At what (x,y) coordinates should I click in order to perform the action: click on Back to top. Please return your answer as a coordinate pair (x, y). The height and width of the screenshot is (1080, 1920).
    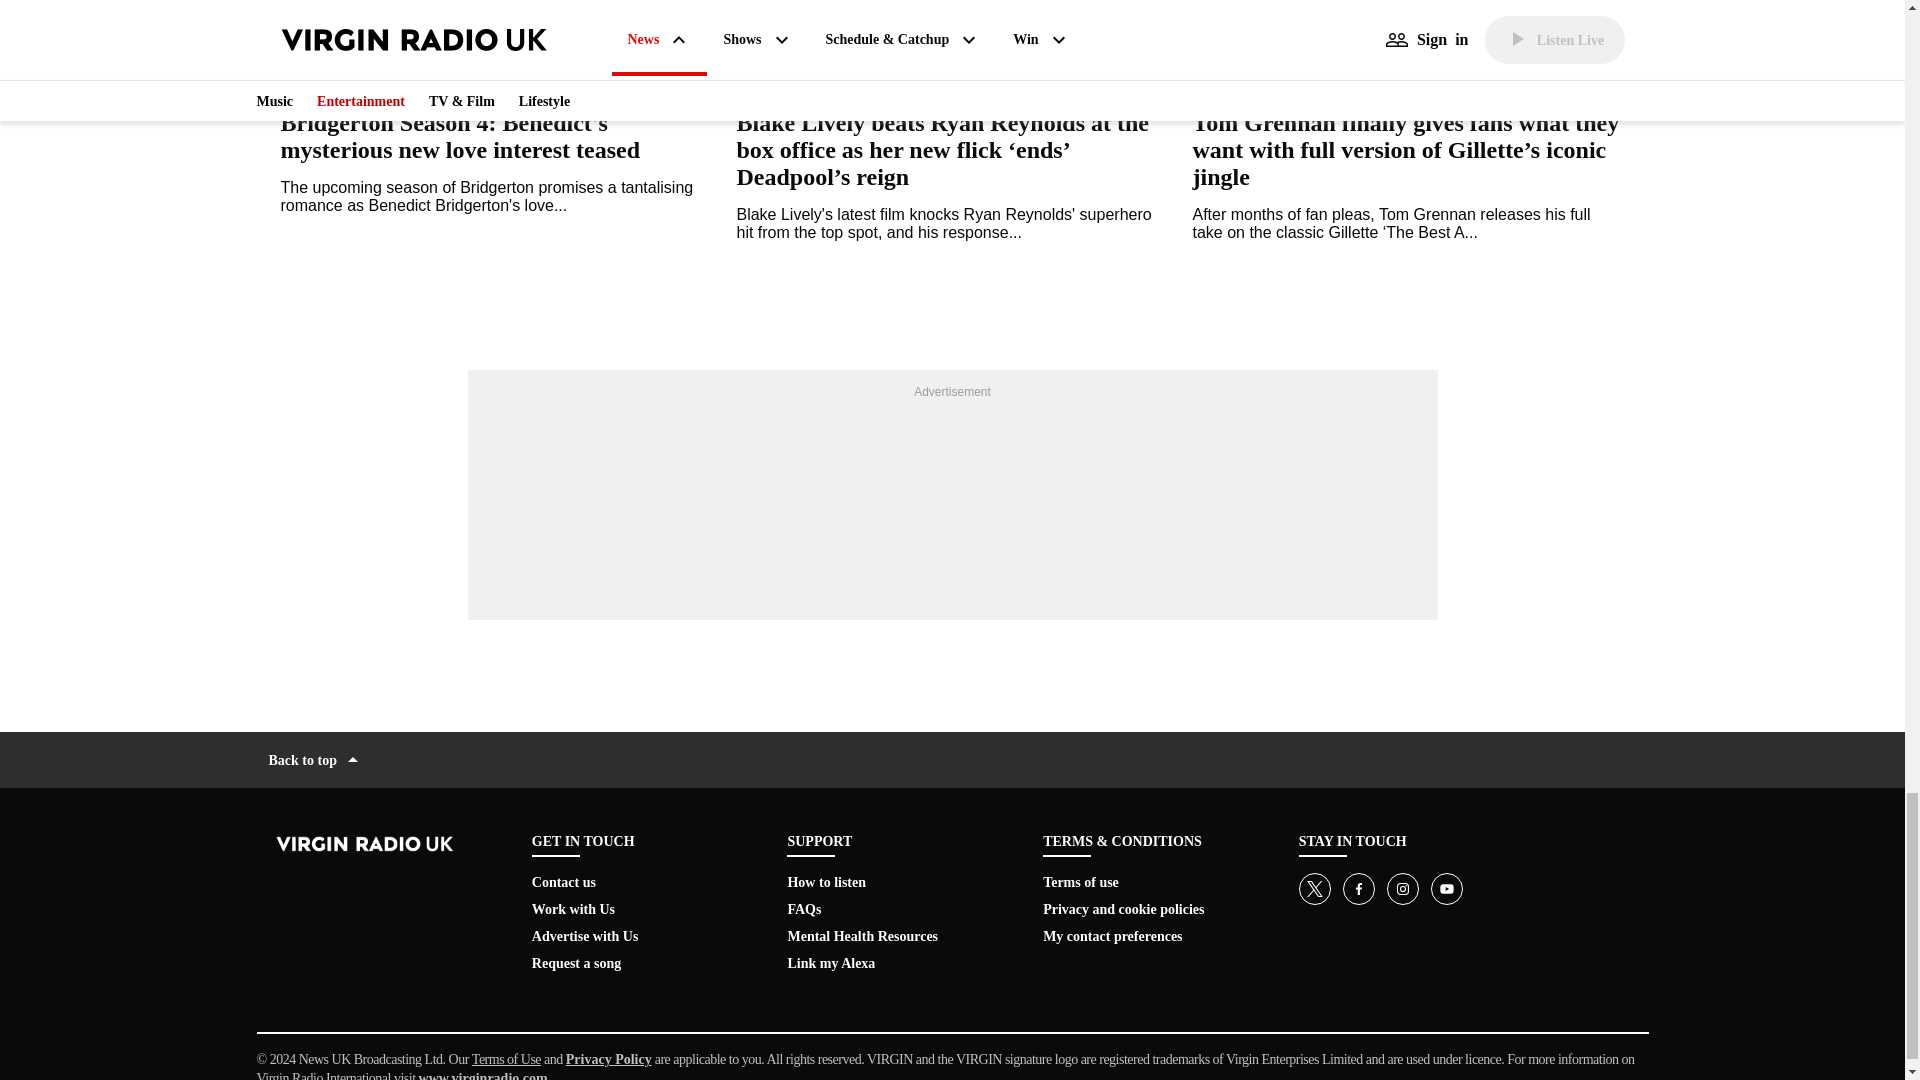
    Looking at the image, I should click on (315, 760).